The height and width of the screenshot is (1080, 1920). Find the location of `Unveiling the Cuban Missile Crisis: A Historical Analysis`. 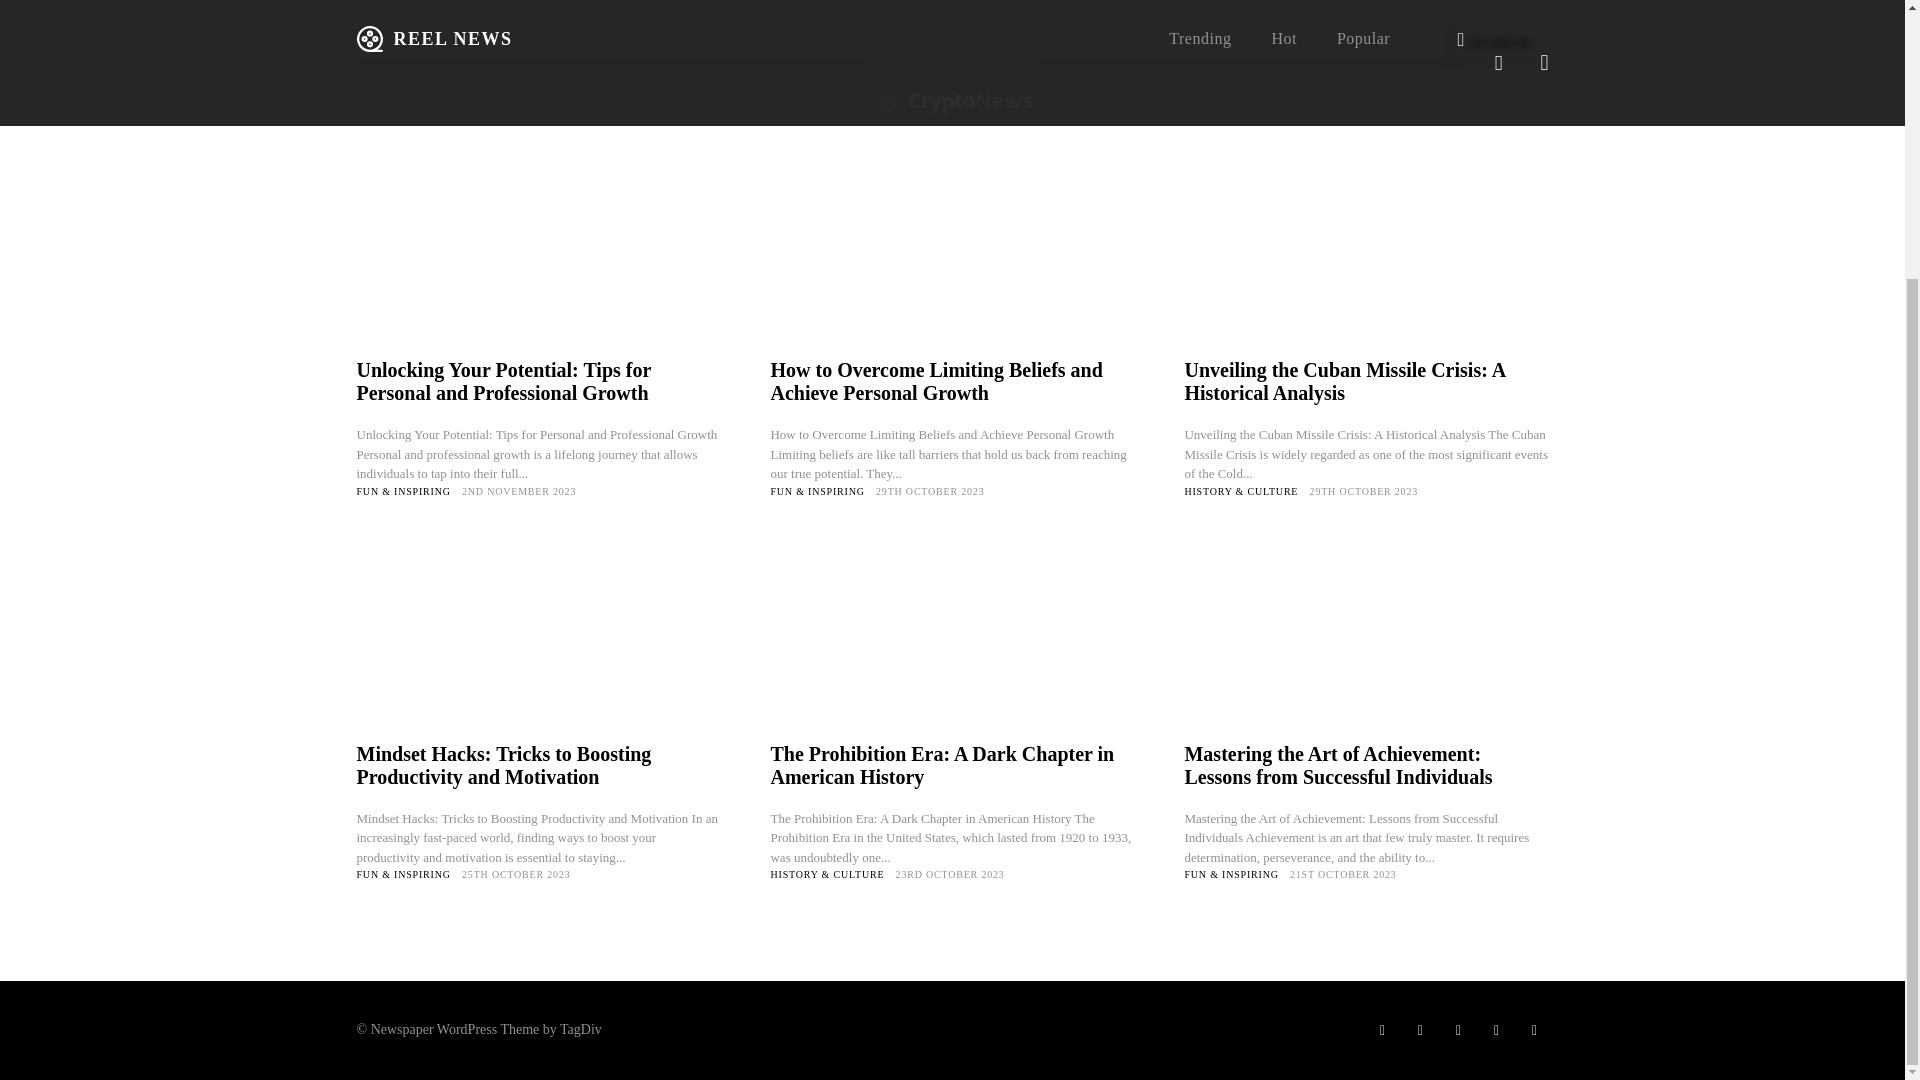

Unveiling the Cuban Missile Crisis: A Historical Analysis is located at coordinates (1344, 380).